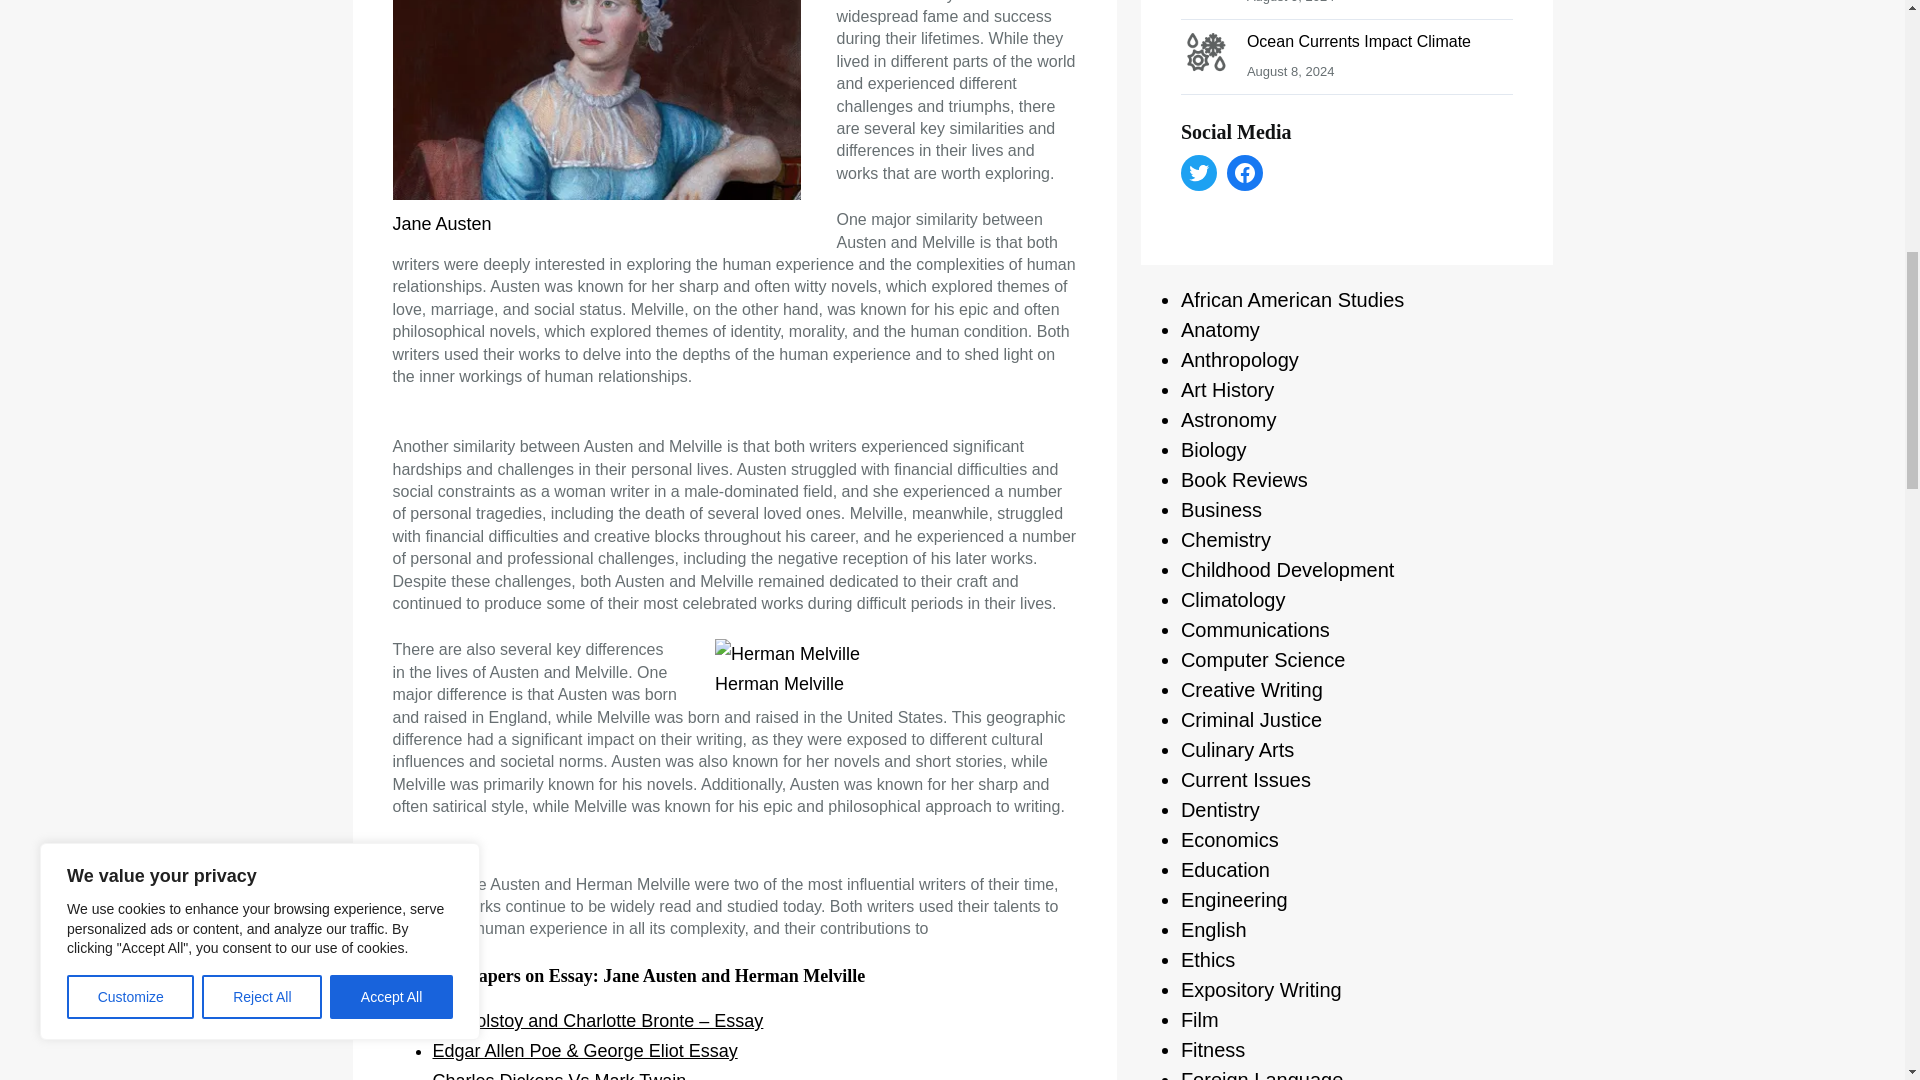 Image resolution: width=1920 pixels, height=1080 pixels. Describe the element at coordinates (1198, 173) in the screenshot. I see `Twitter` at that location.